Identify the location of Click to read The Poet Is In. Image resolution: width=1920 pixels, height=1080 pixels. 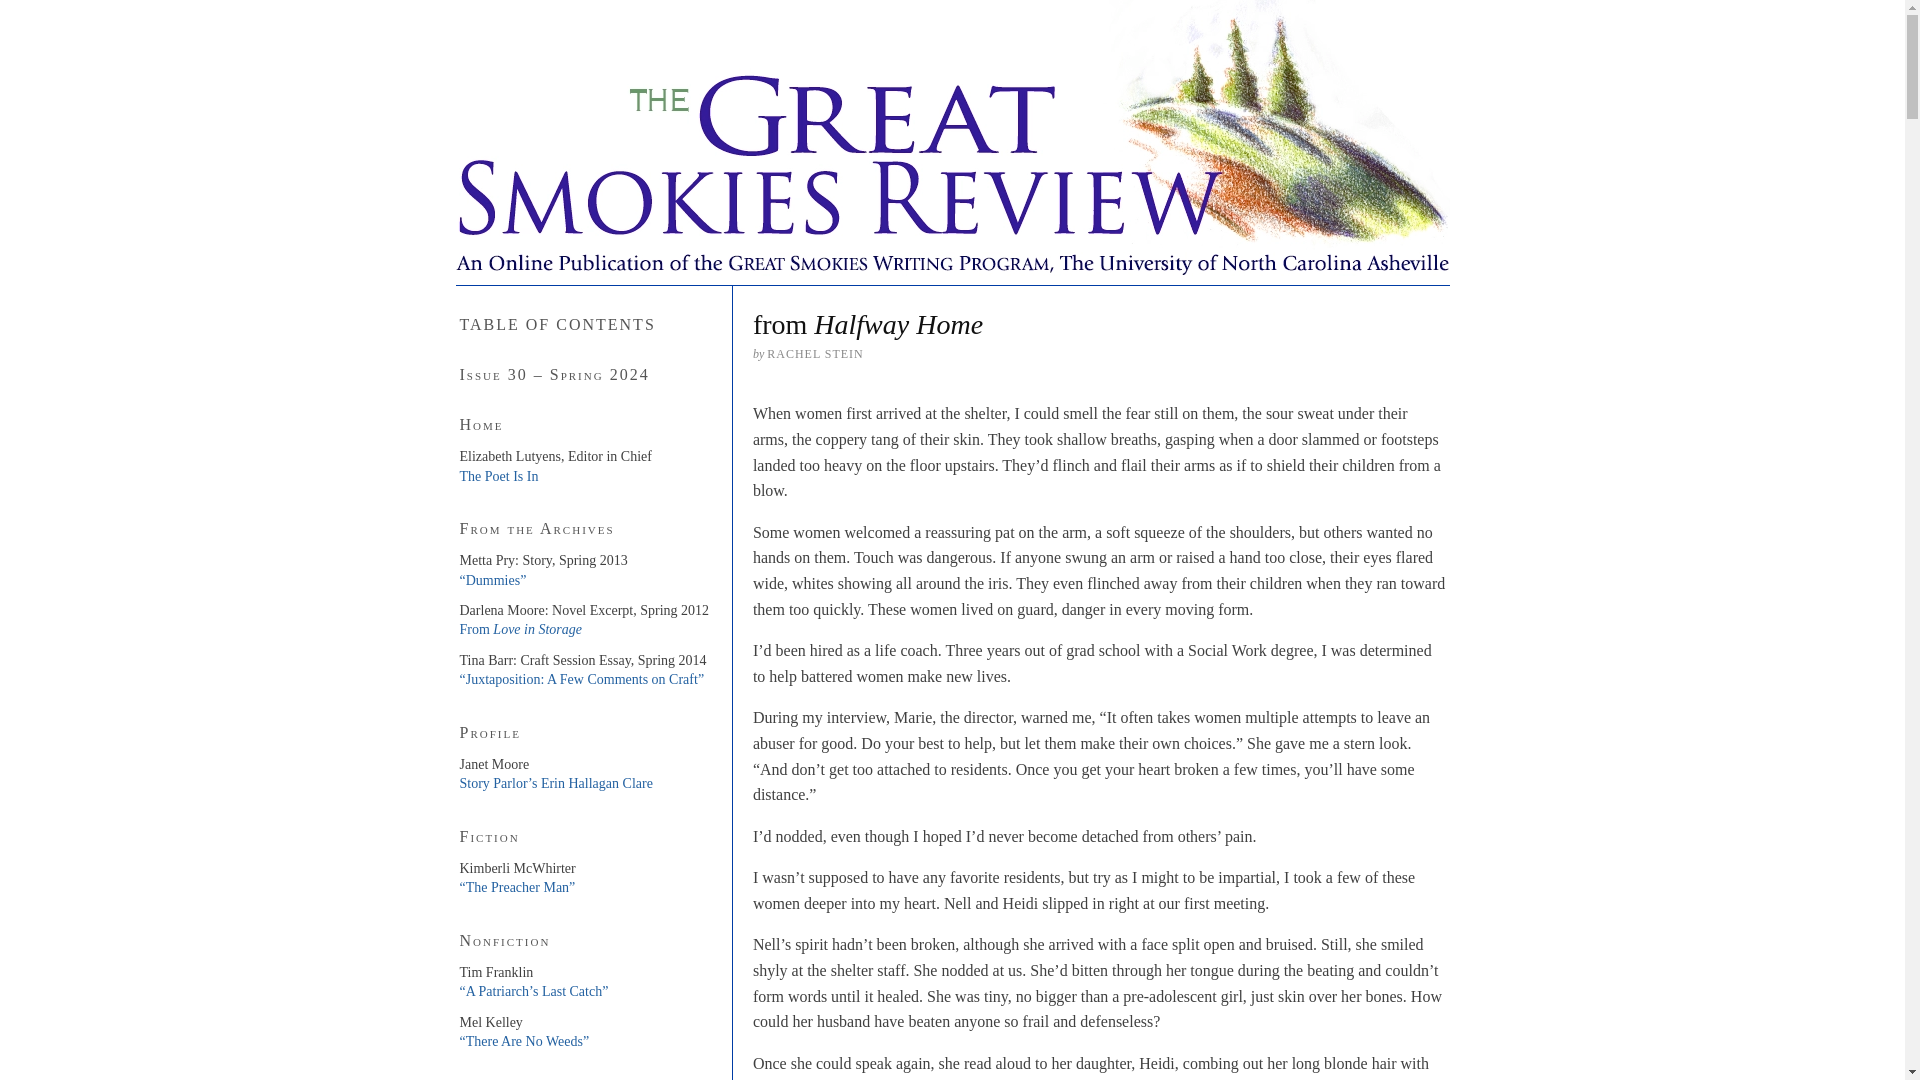
(500, 476).